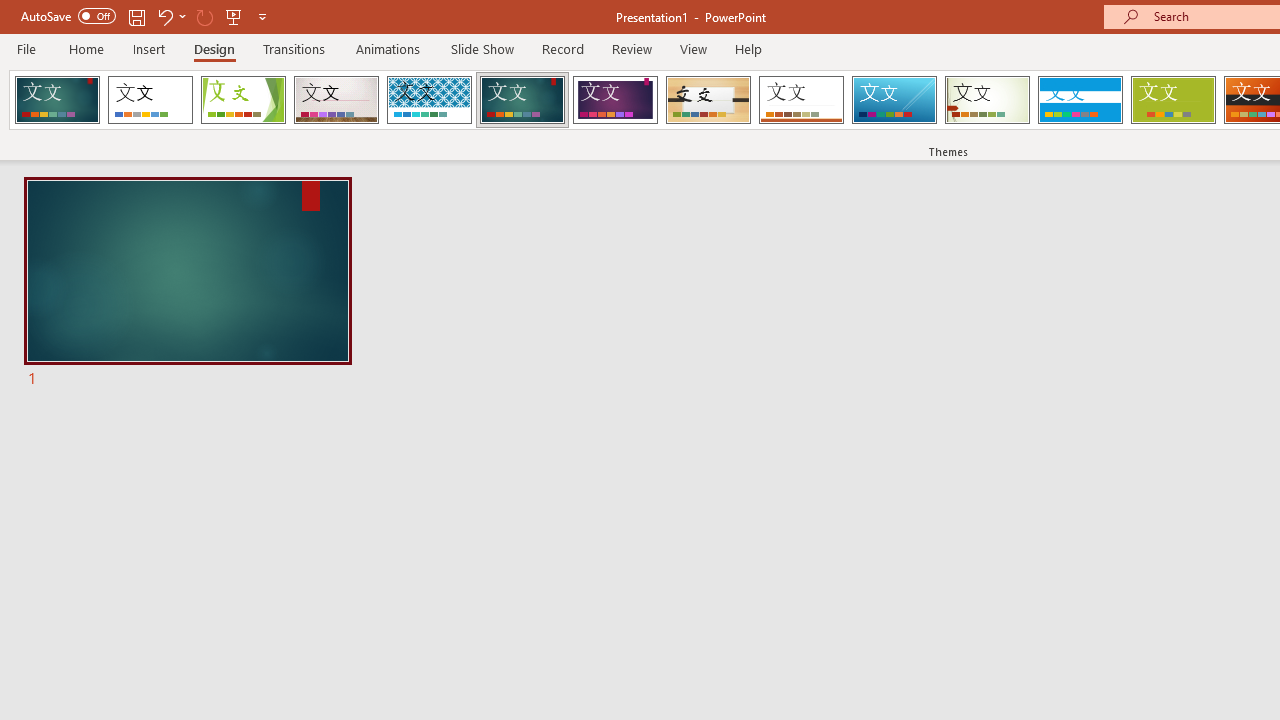 The image size is (1280, 720). Describe the element at coordinates (987, 100) in the screenshot. I see `Wisp Loading Preview...` at that location.